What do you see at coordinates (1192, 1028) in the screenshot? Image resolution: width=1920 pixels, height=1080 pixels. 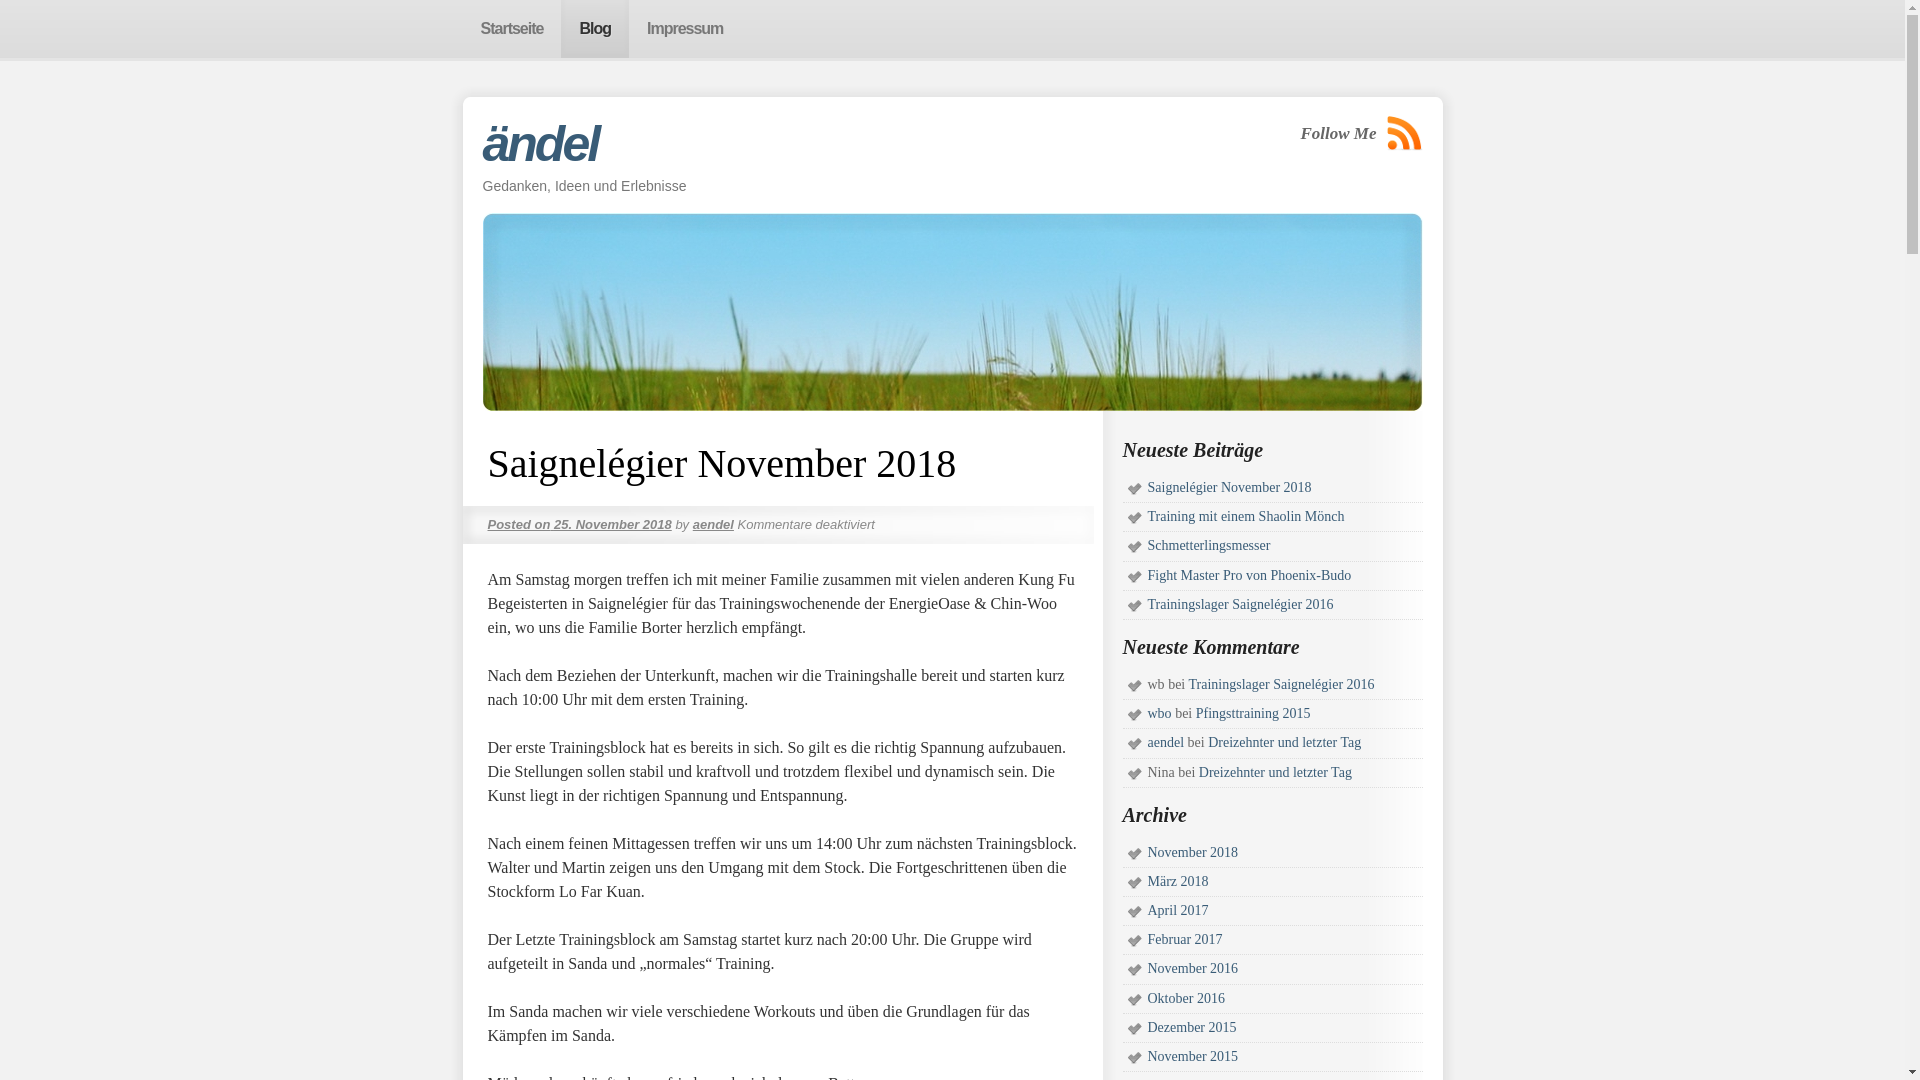 I see `Dezember 2015` at bounding box center [1192, 1028].